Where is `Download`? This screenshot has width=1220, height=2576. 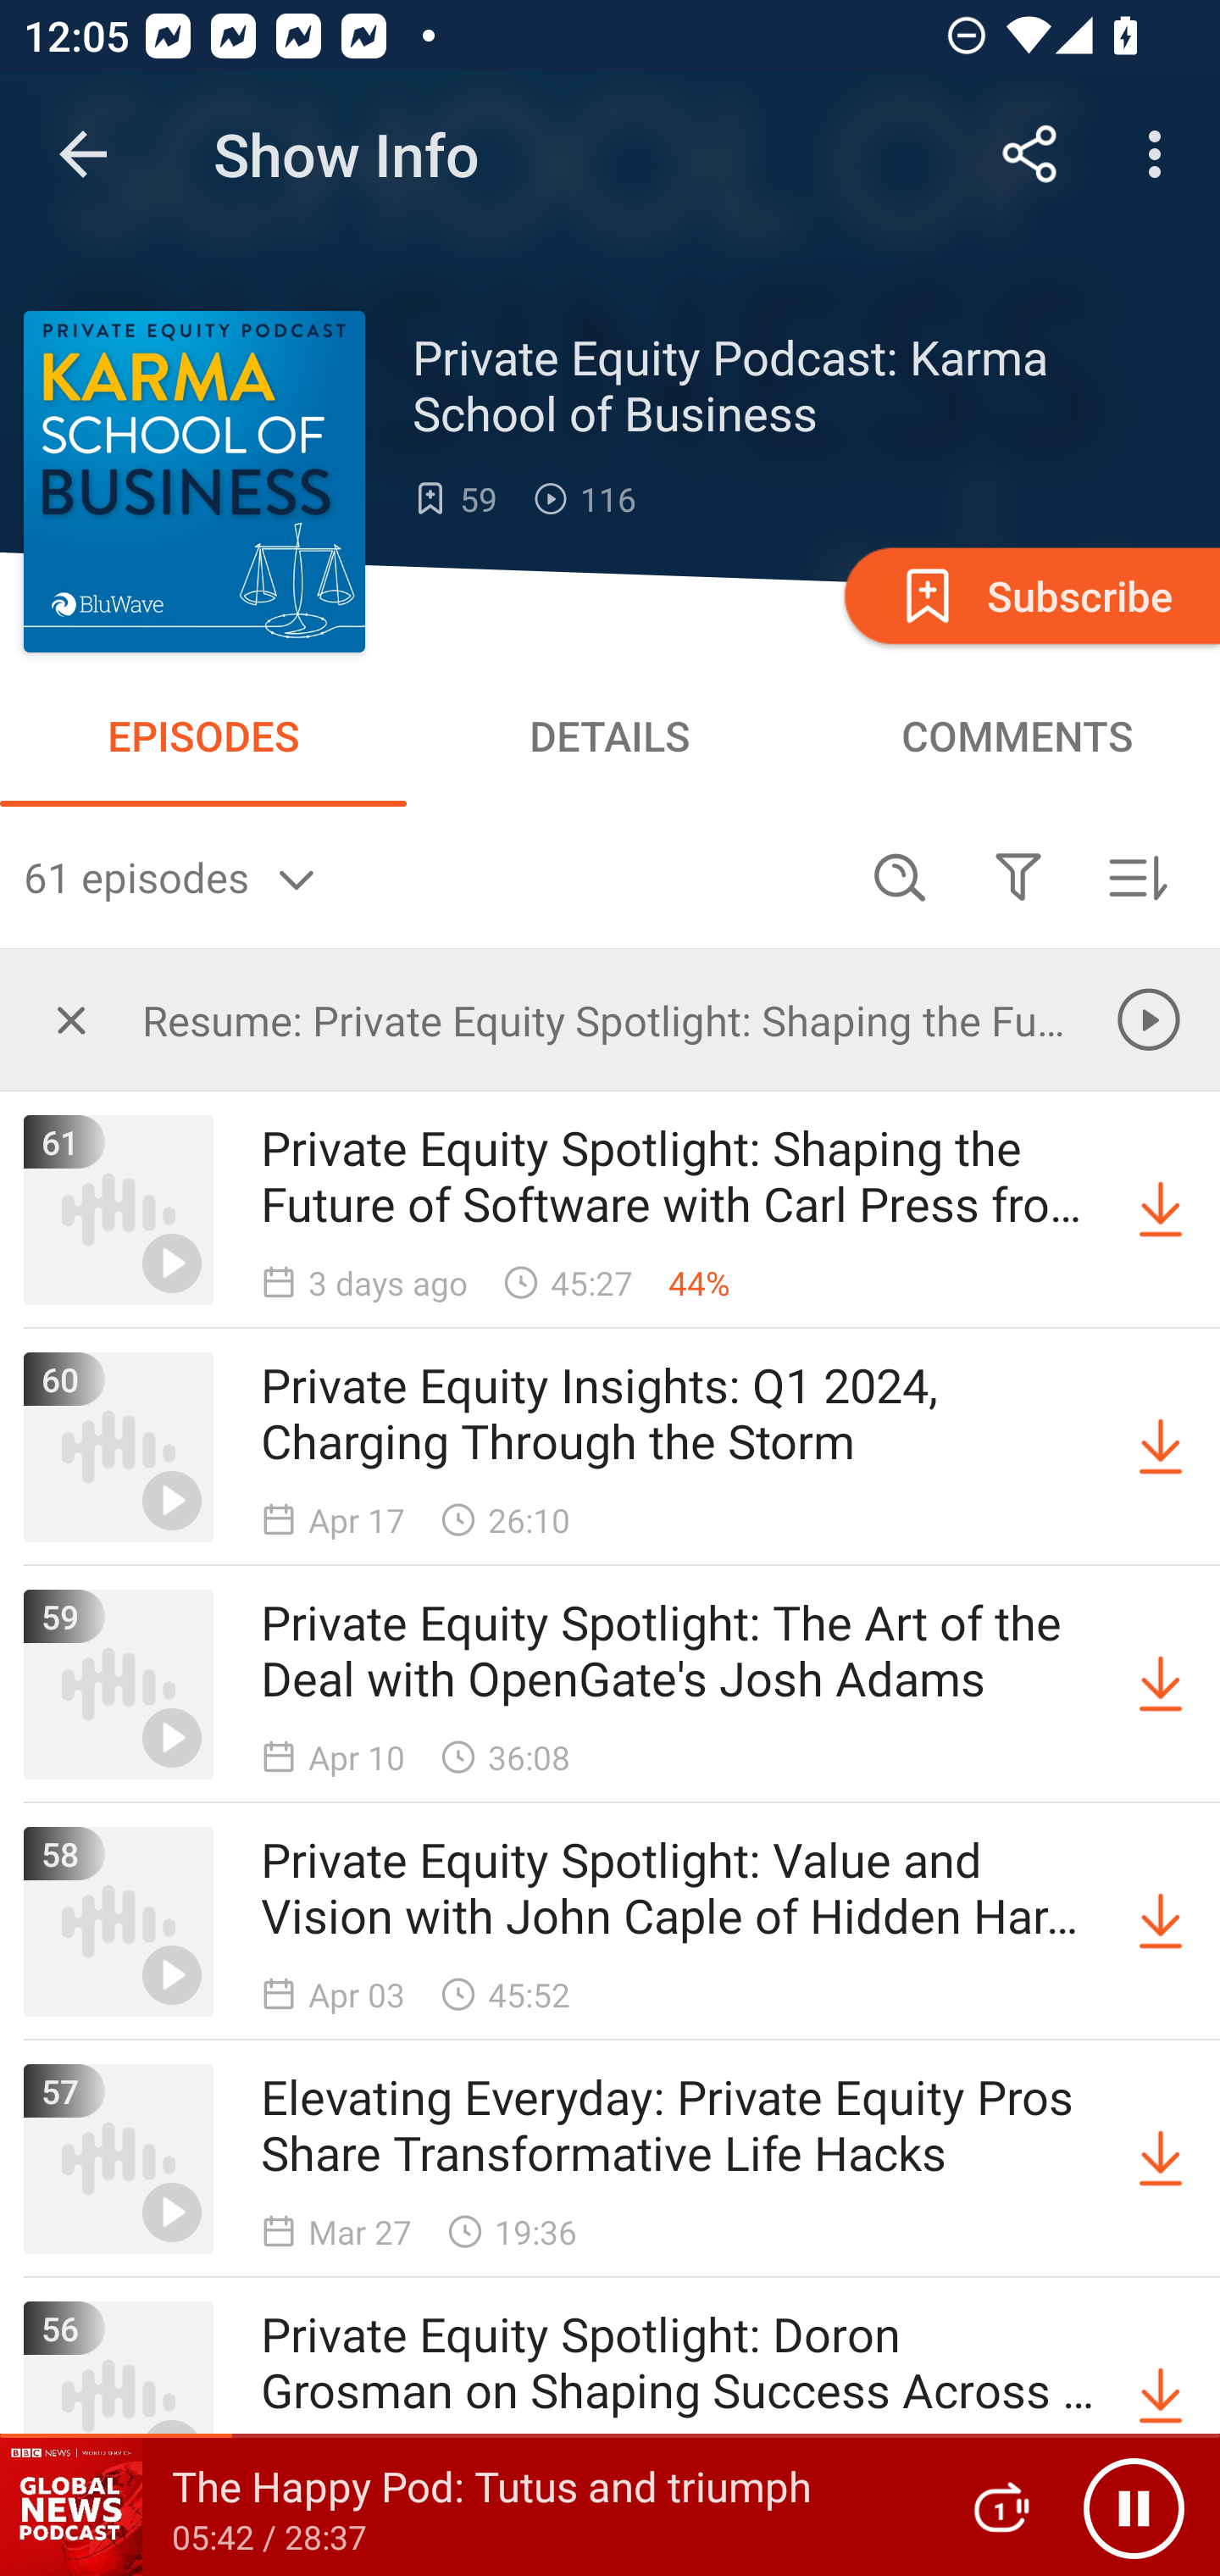
Download is located at coordinates (1161, 2159).